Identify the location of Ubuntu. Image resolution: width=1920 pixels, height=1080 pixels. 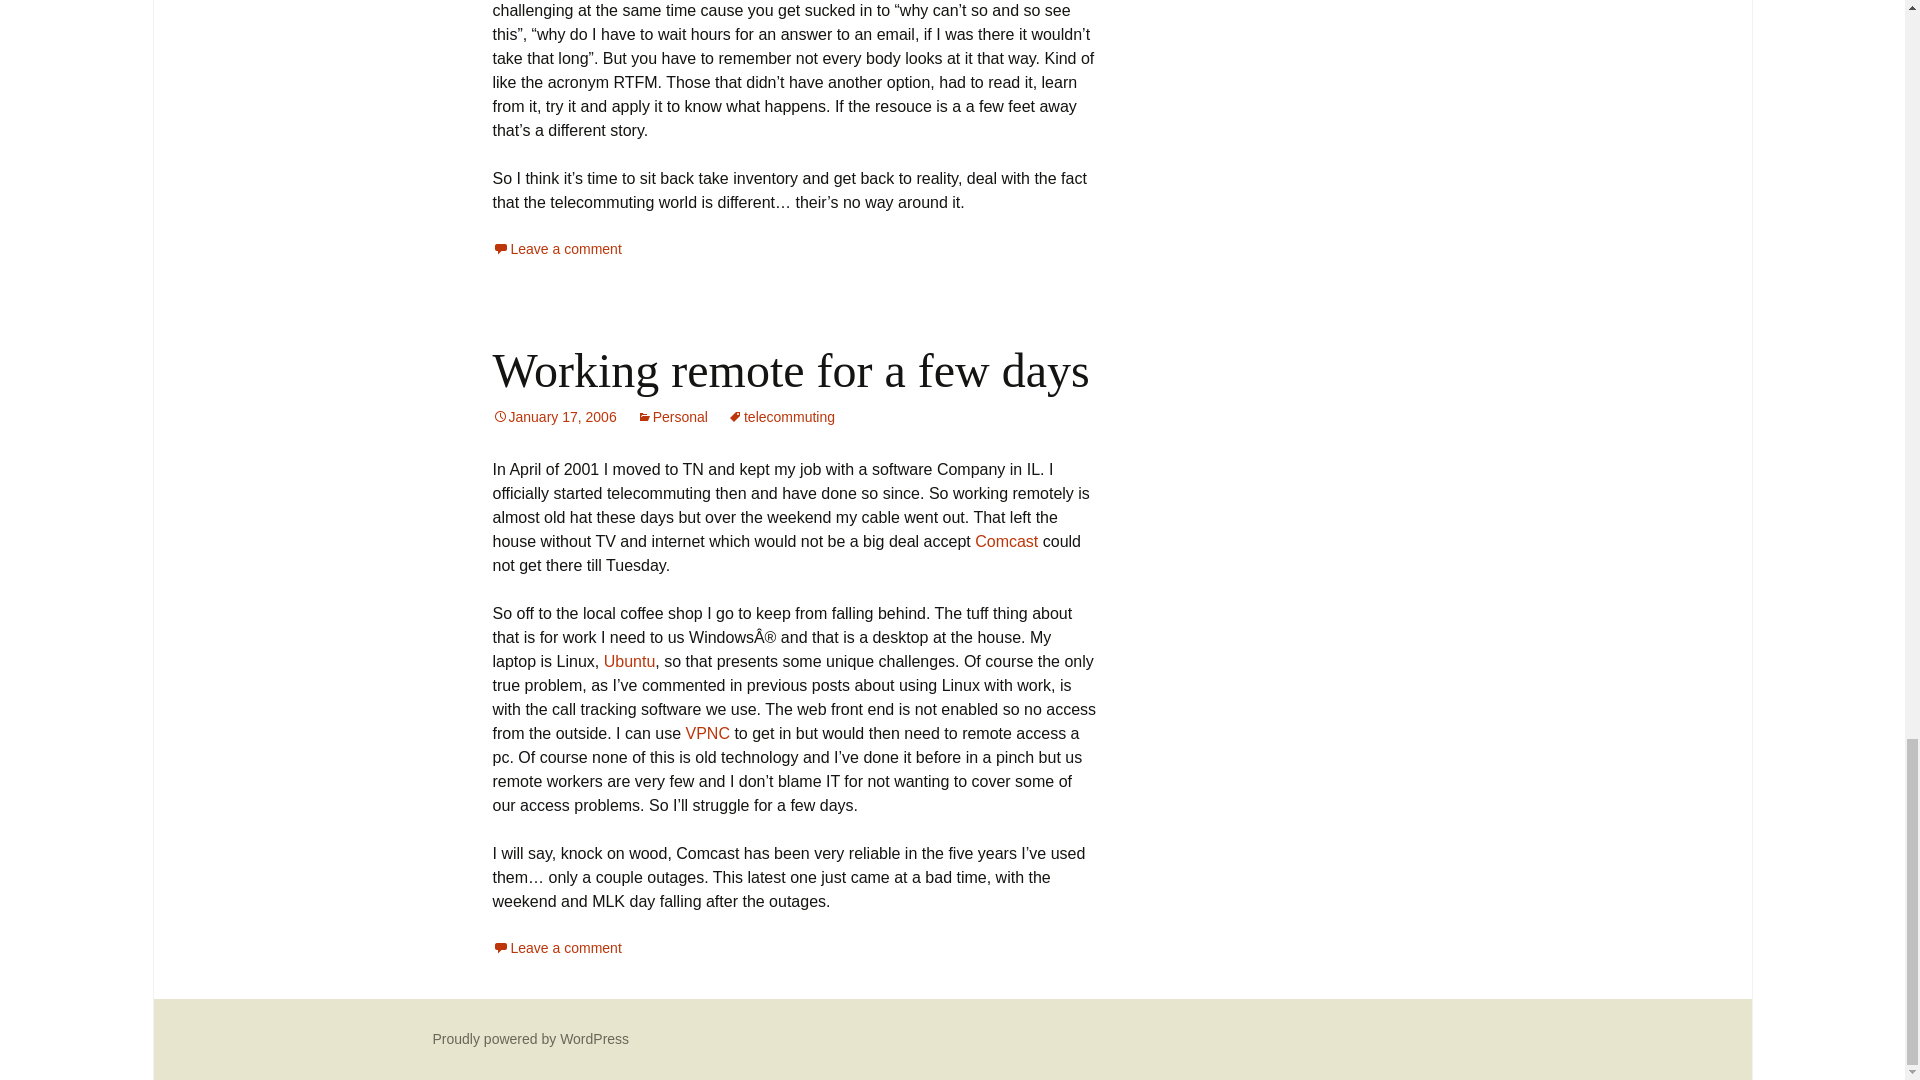
(630, 661).